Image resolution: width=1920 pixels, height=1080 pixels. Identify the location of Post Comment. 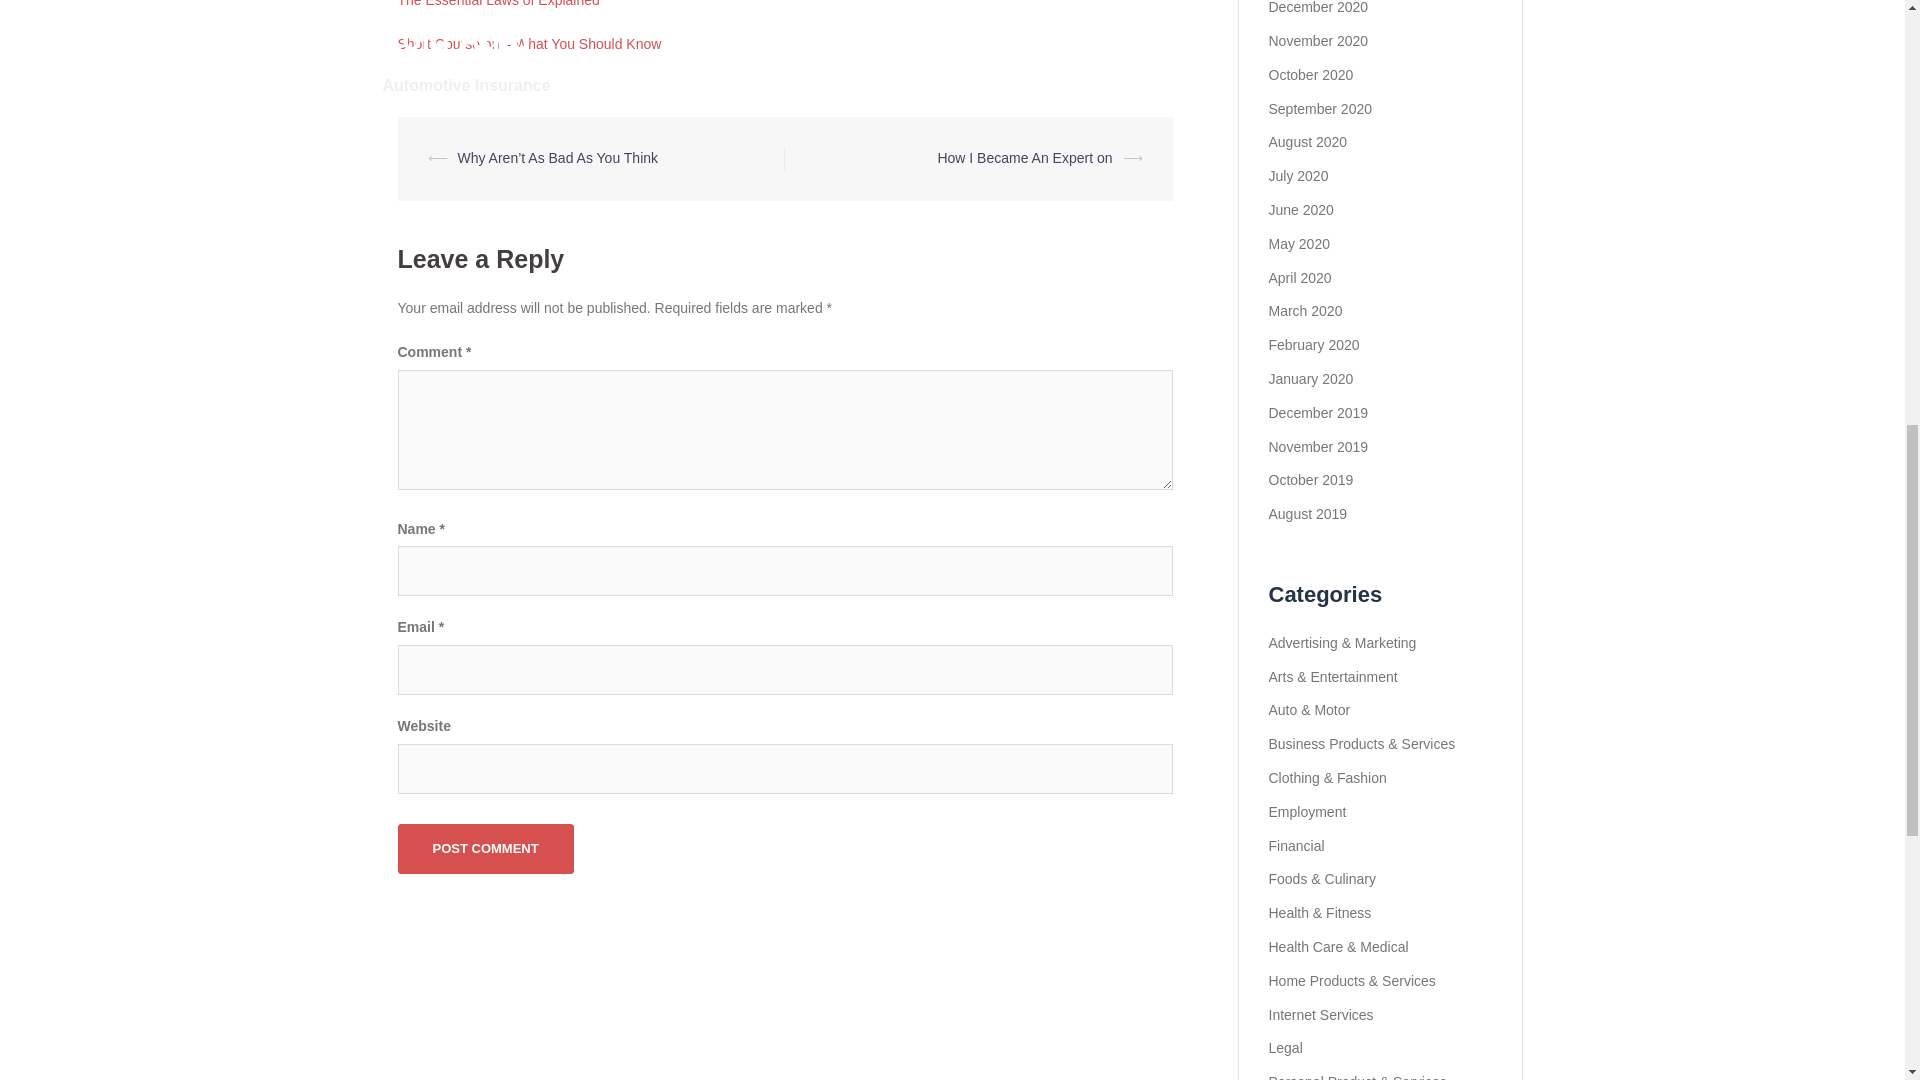
(486, 848).